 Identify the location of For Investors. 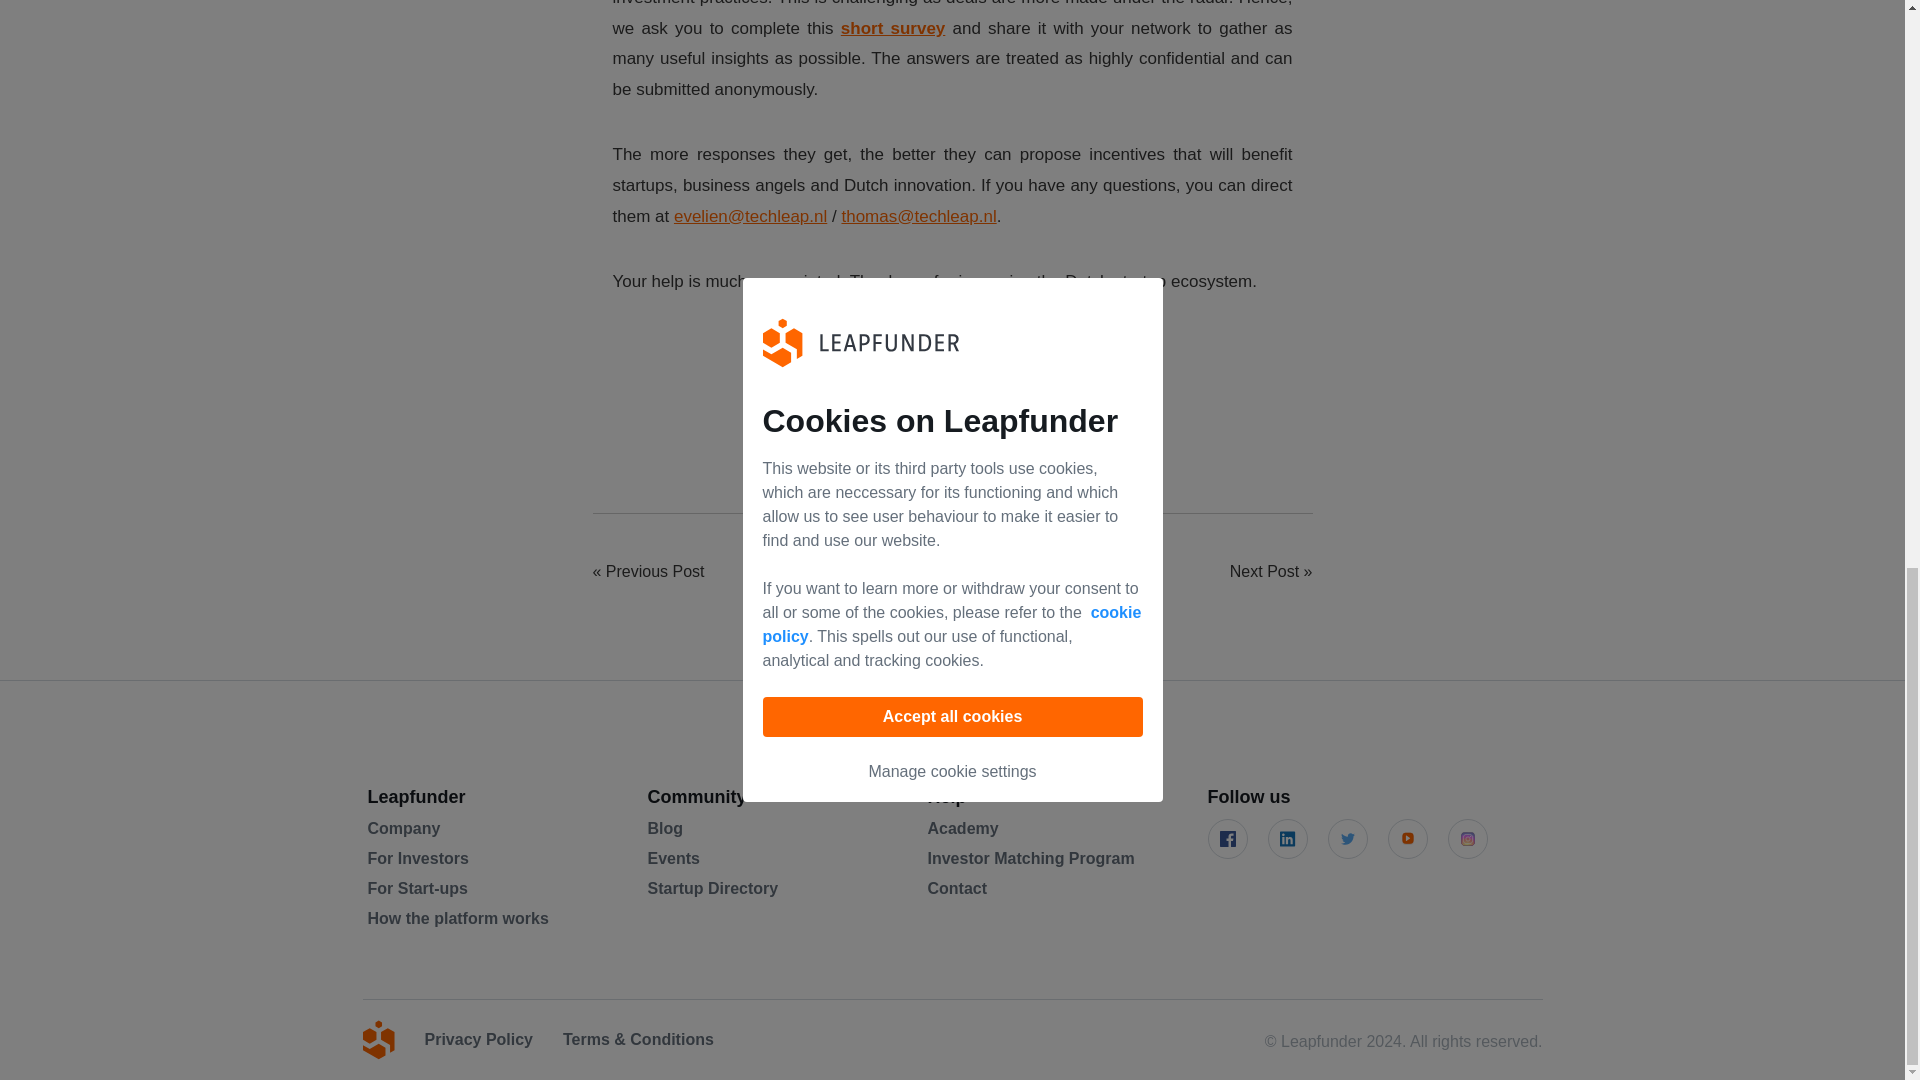
(418, 858).